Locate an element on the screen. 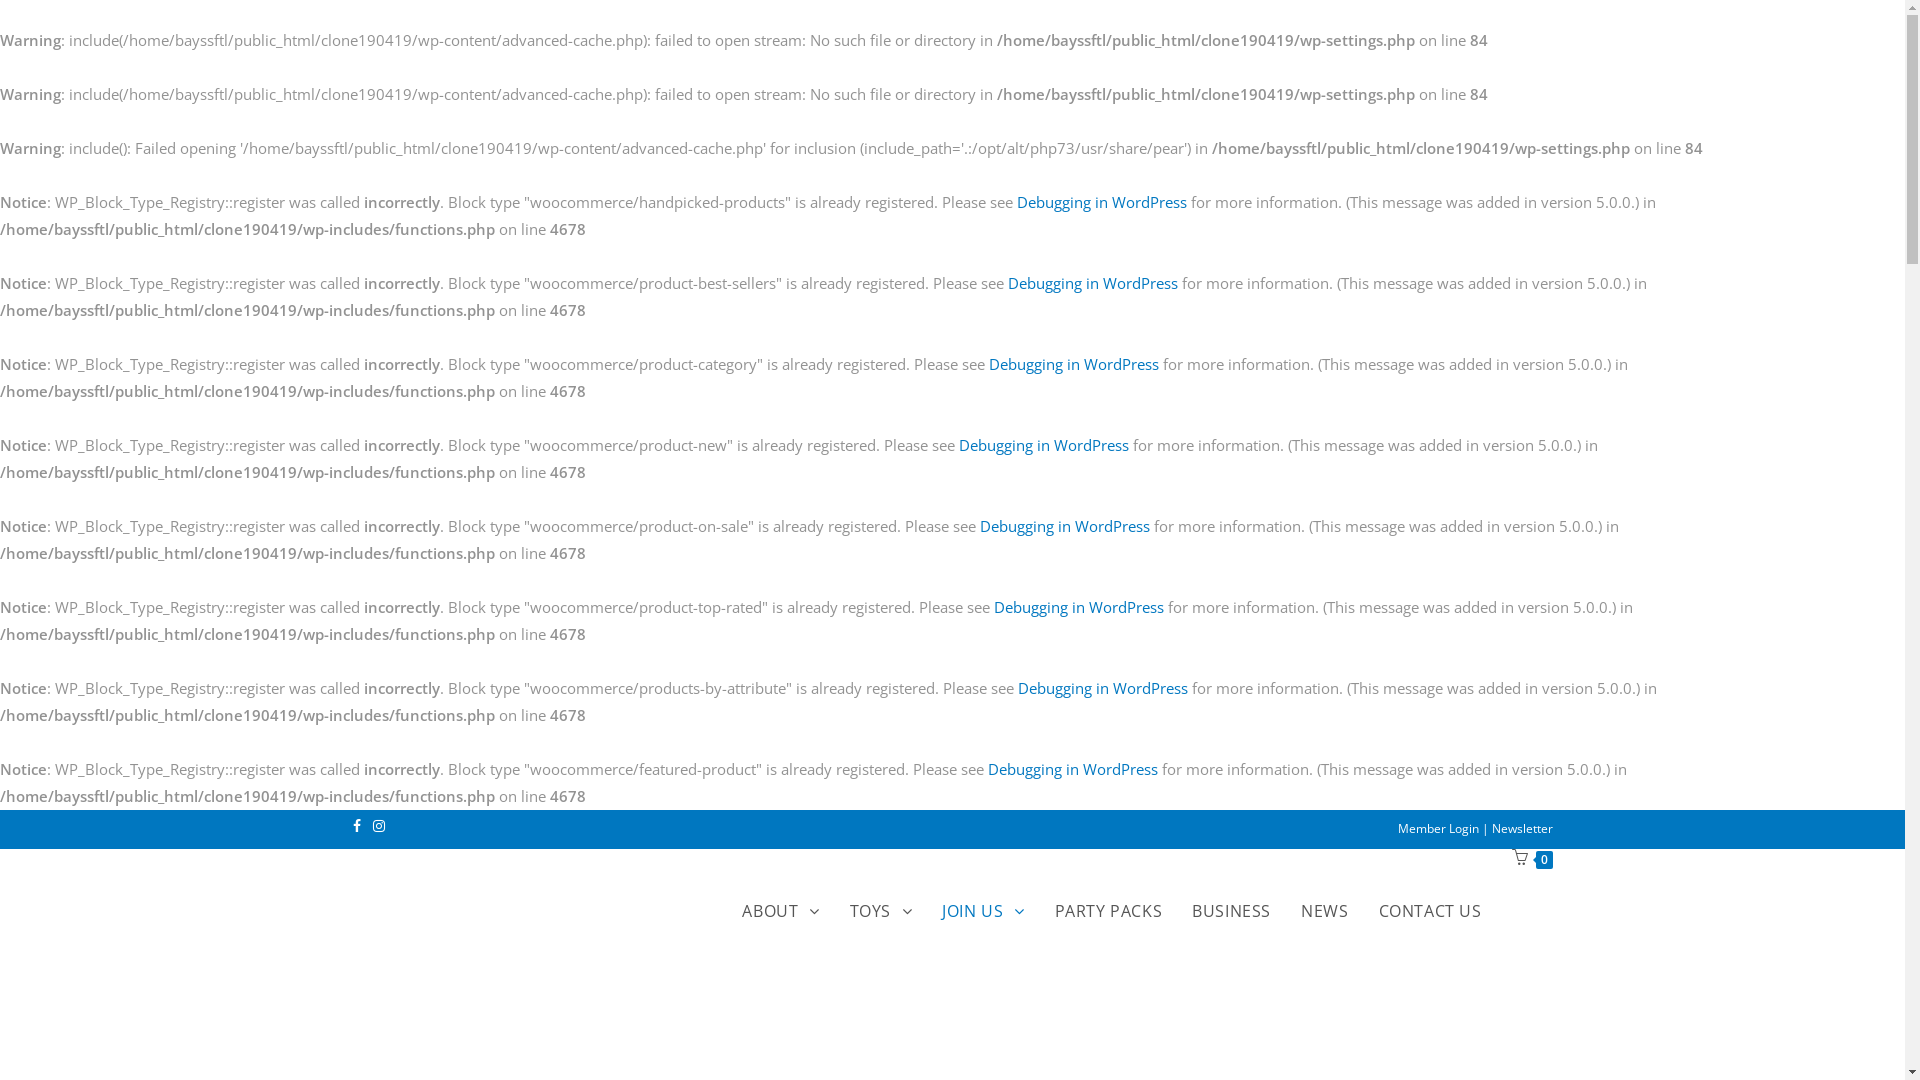  Debugging in WordPress is located at coordinates (1044, 445).